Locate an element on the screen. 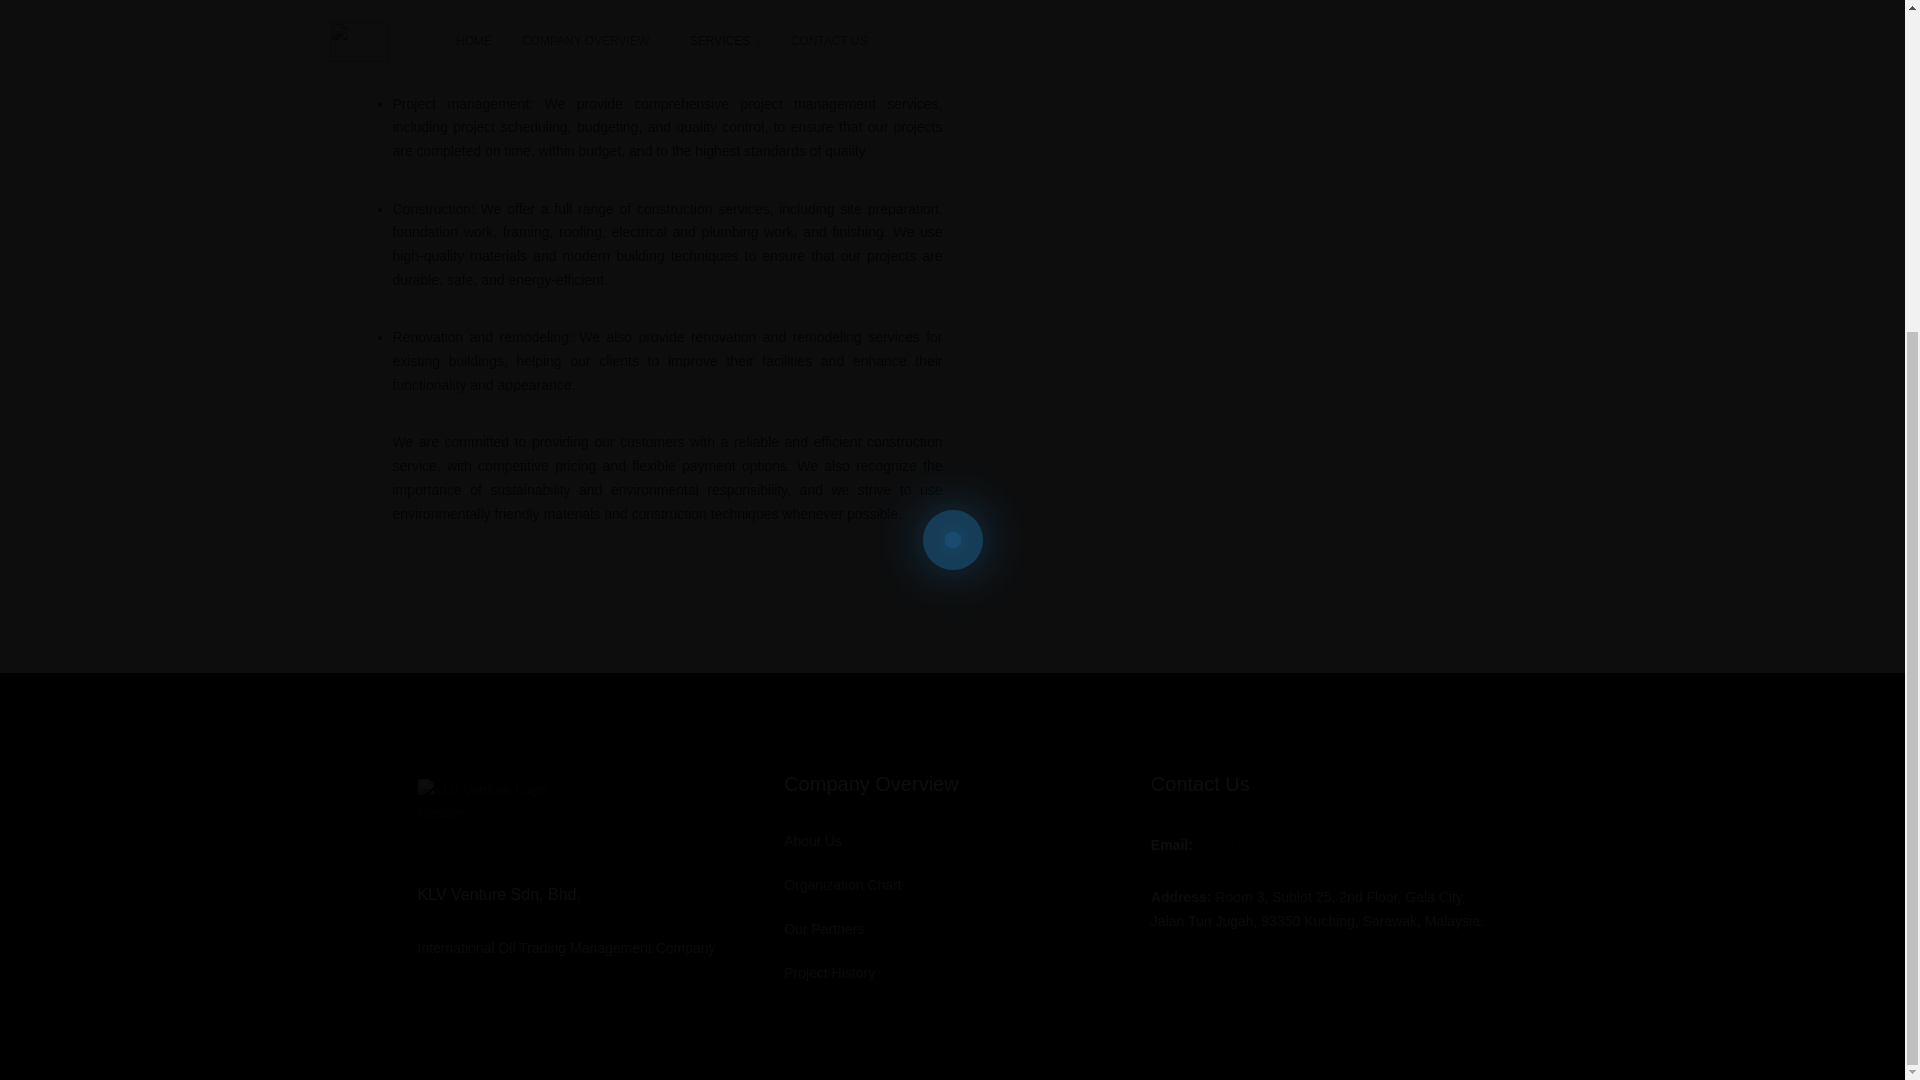 The image size is (1920, 1080). Project History is located at coordinates (829, 972).